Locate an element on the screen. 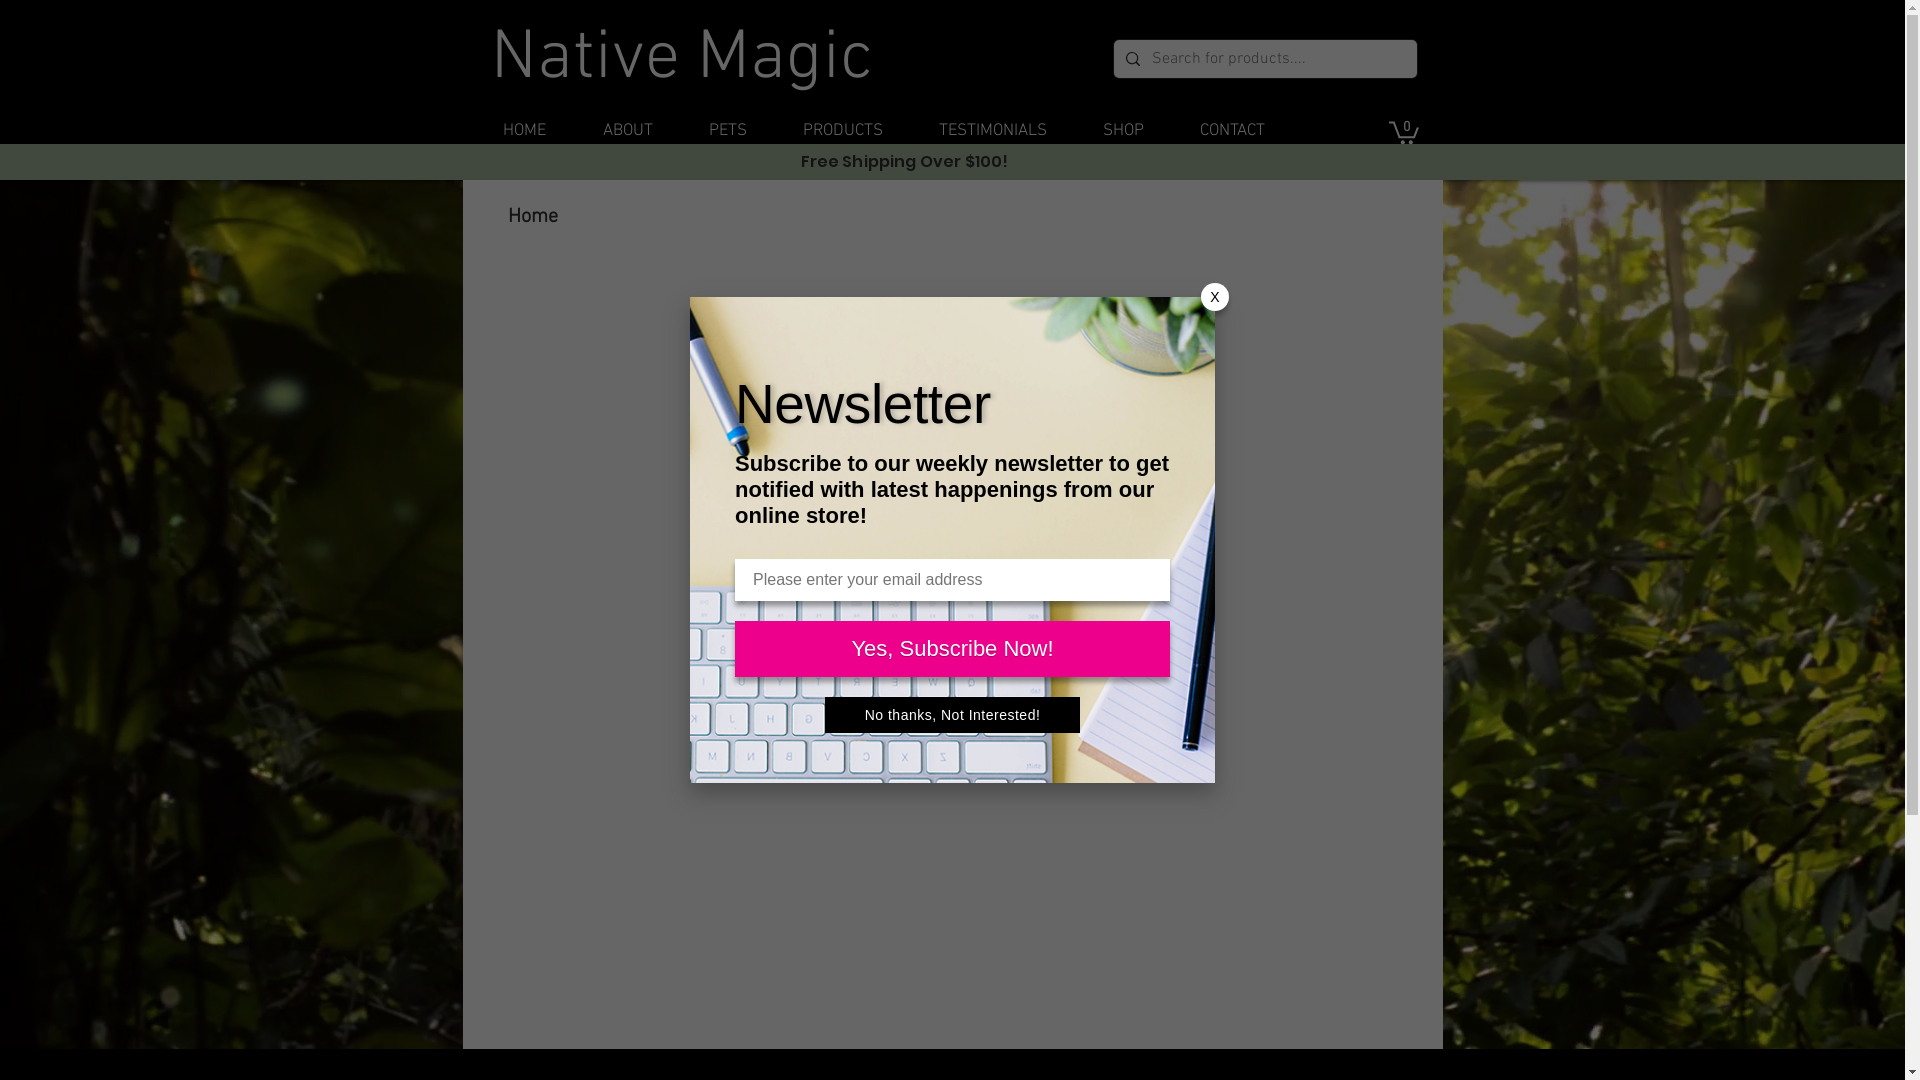  Home is located at coordinates (533, 217).